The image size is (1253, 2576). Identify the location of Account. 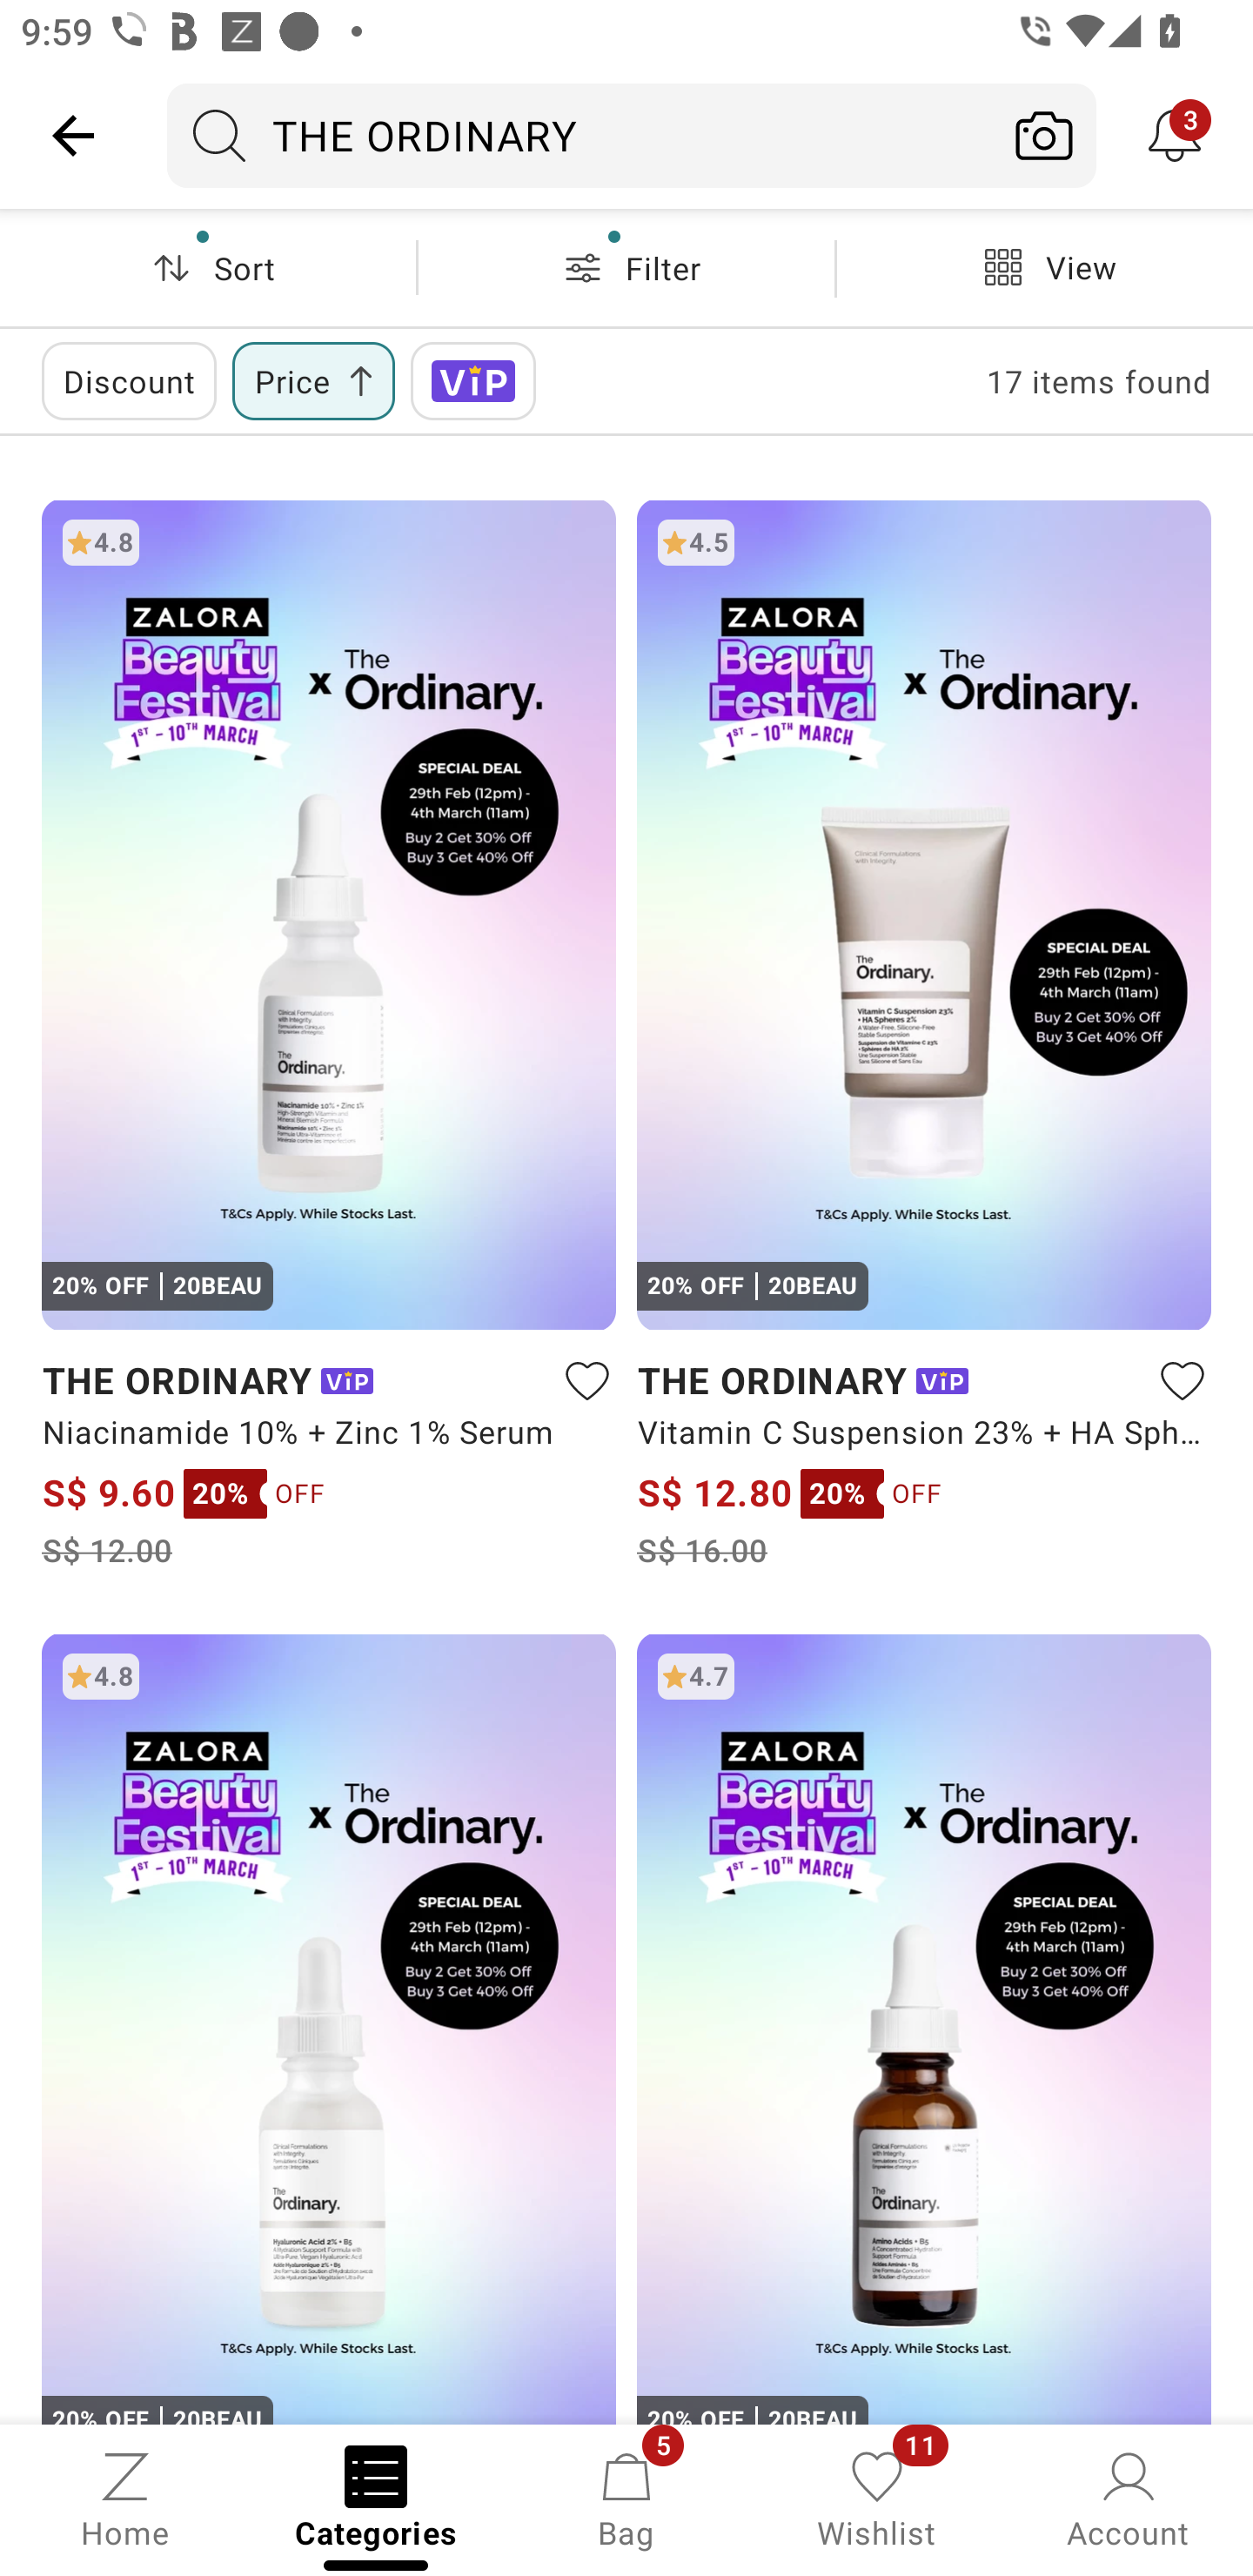
(1128, 2498).